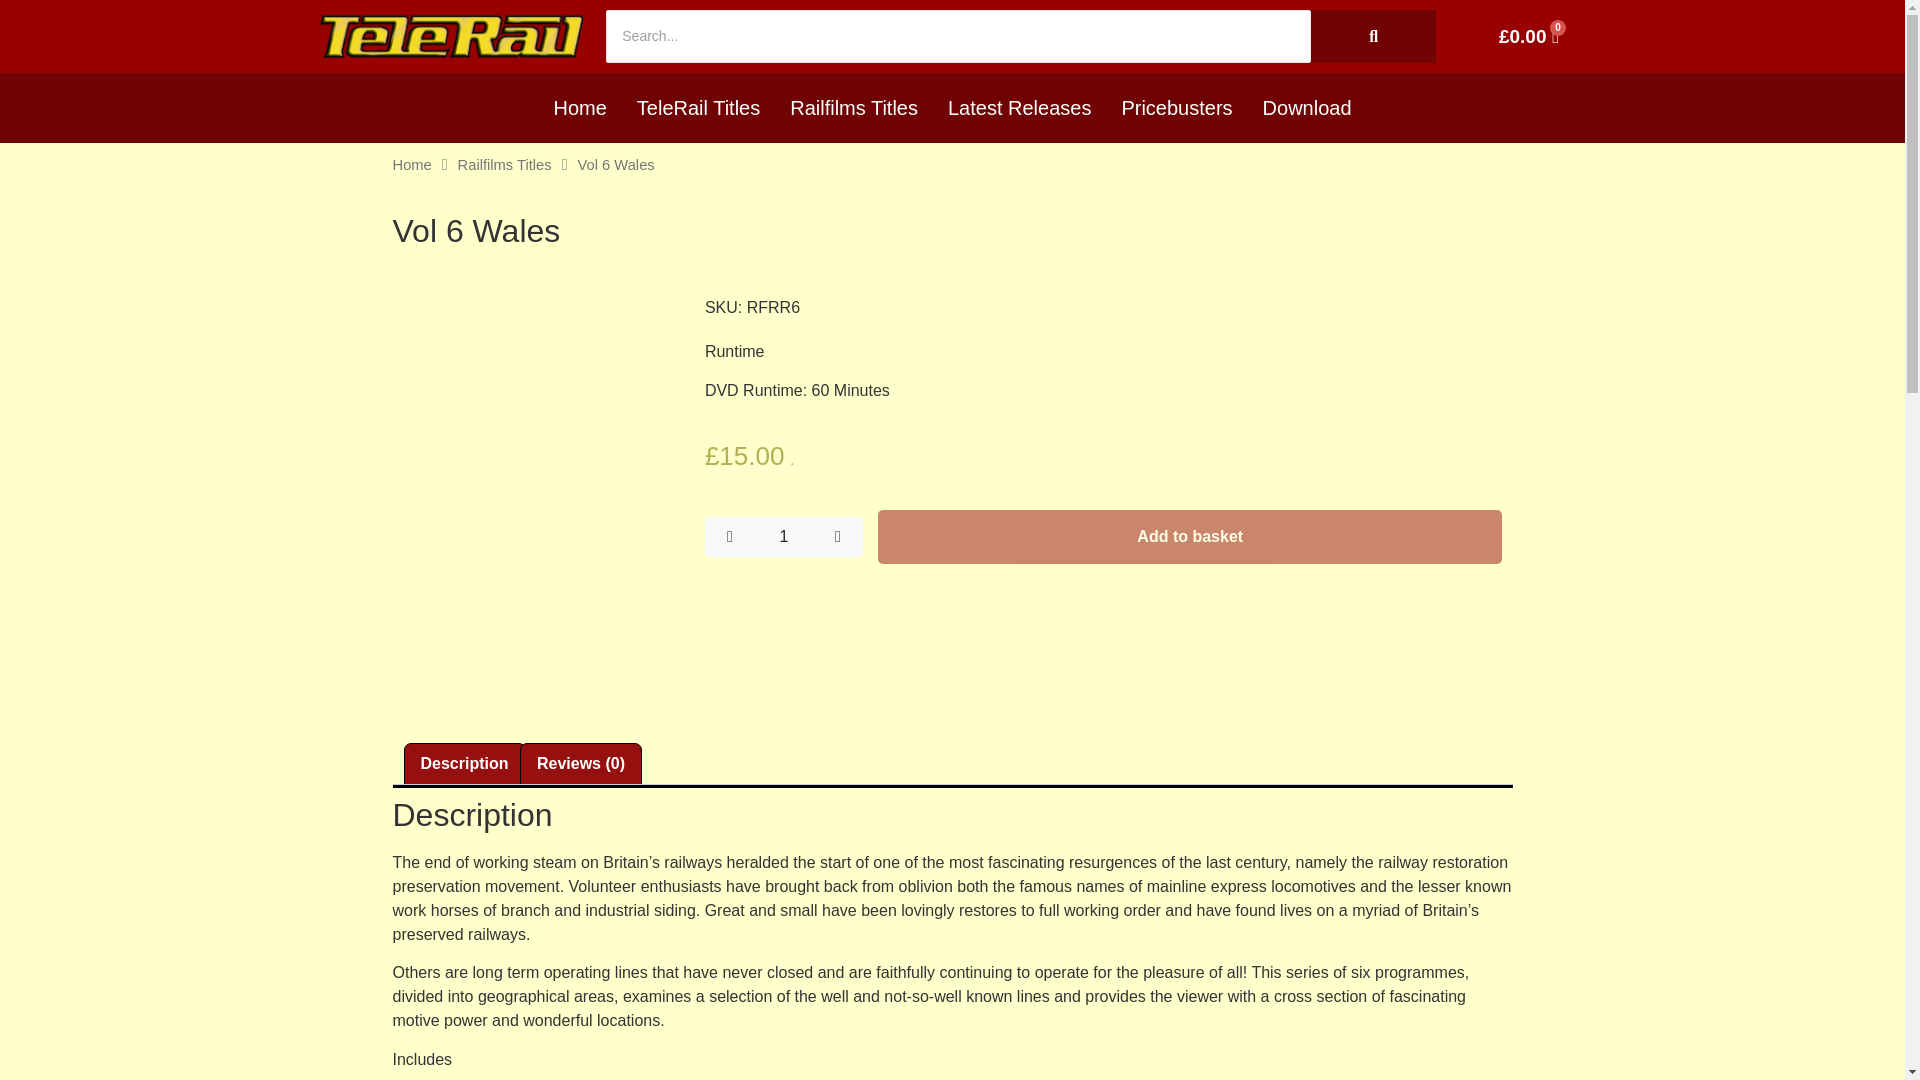  Describe the element at coordinates (698, 108) in the screenshot. I see `TeleRail Titles` at that location.